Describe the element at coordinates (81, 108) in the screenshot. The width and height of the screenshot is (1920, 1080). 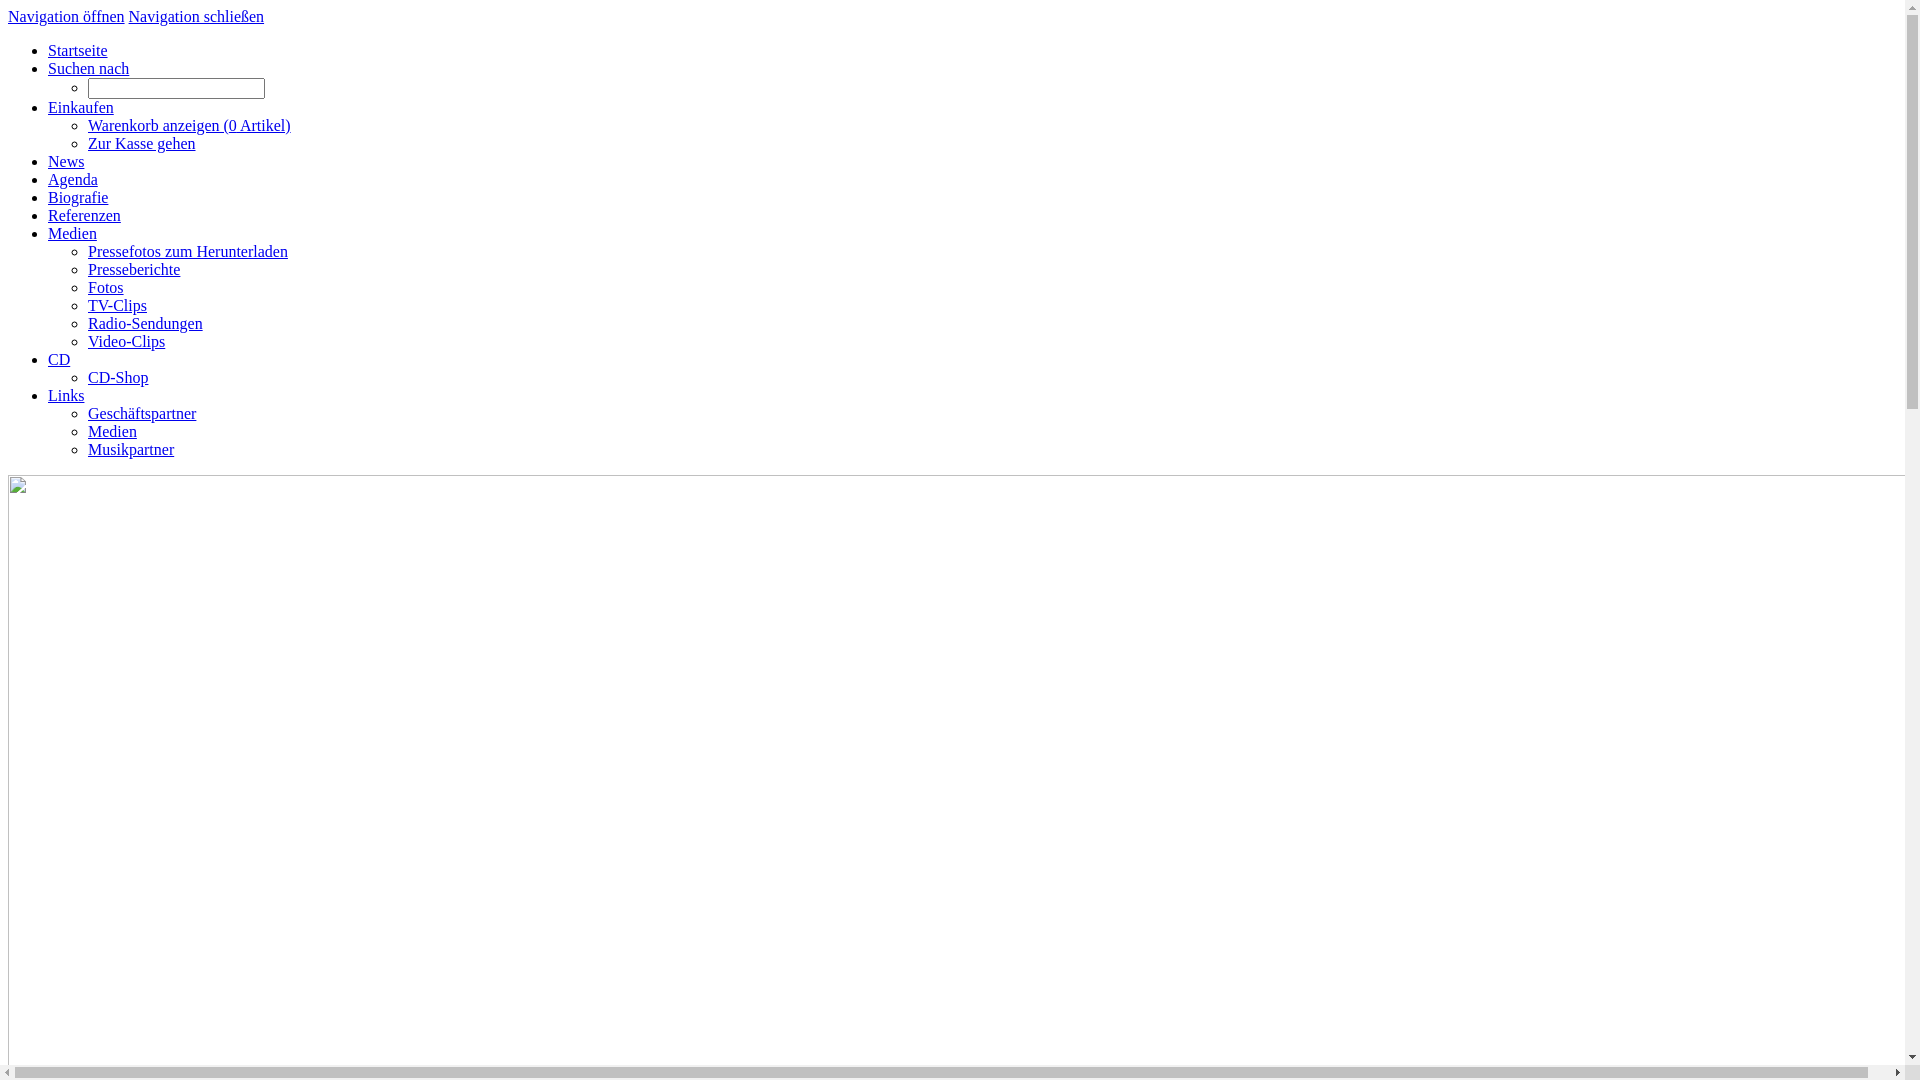
I see `Einkaufen` at that location.